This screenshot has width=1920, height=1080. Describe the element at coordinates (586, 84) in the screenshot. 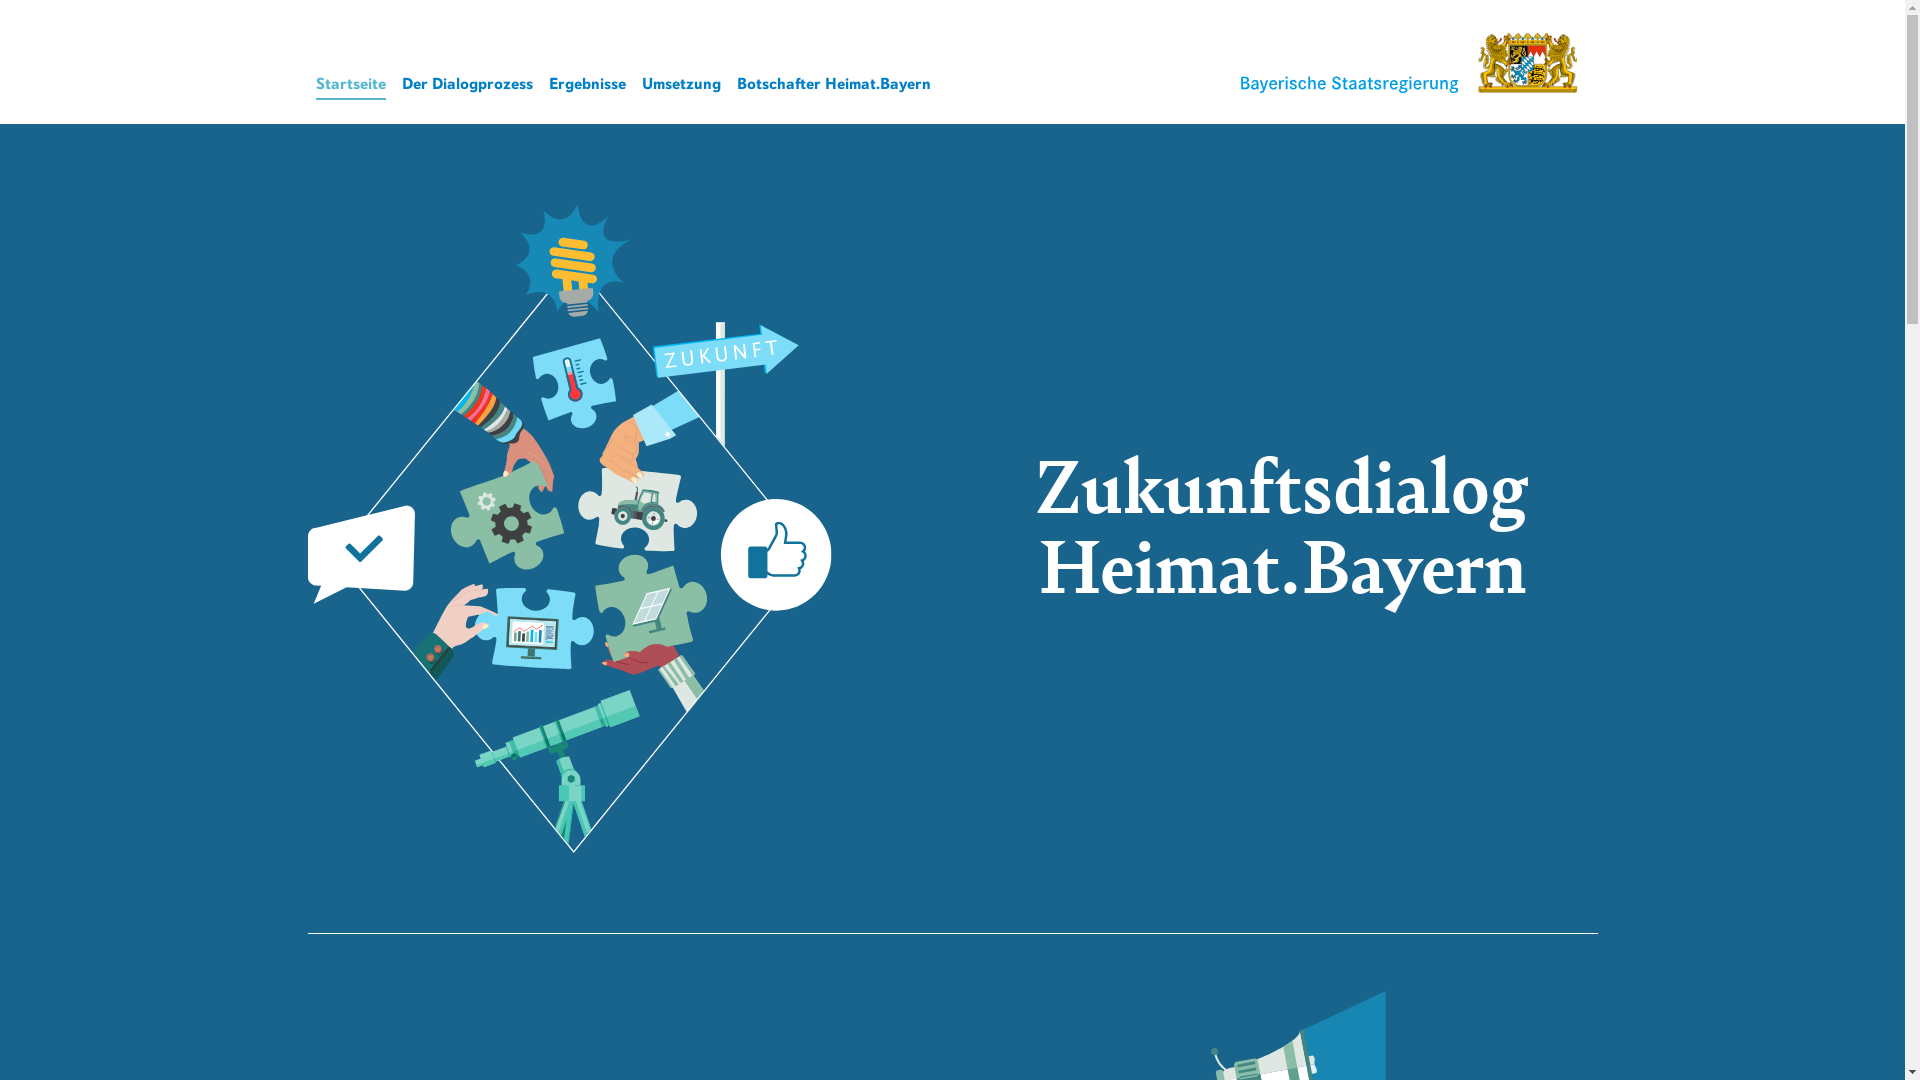

I see `Ergebnisse` at that location.